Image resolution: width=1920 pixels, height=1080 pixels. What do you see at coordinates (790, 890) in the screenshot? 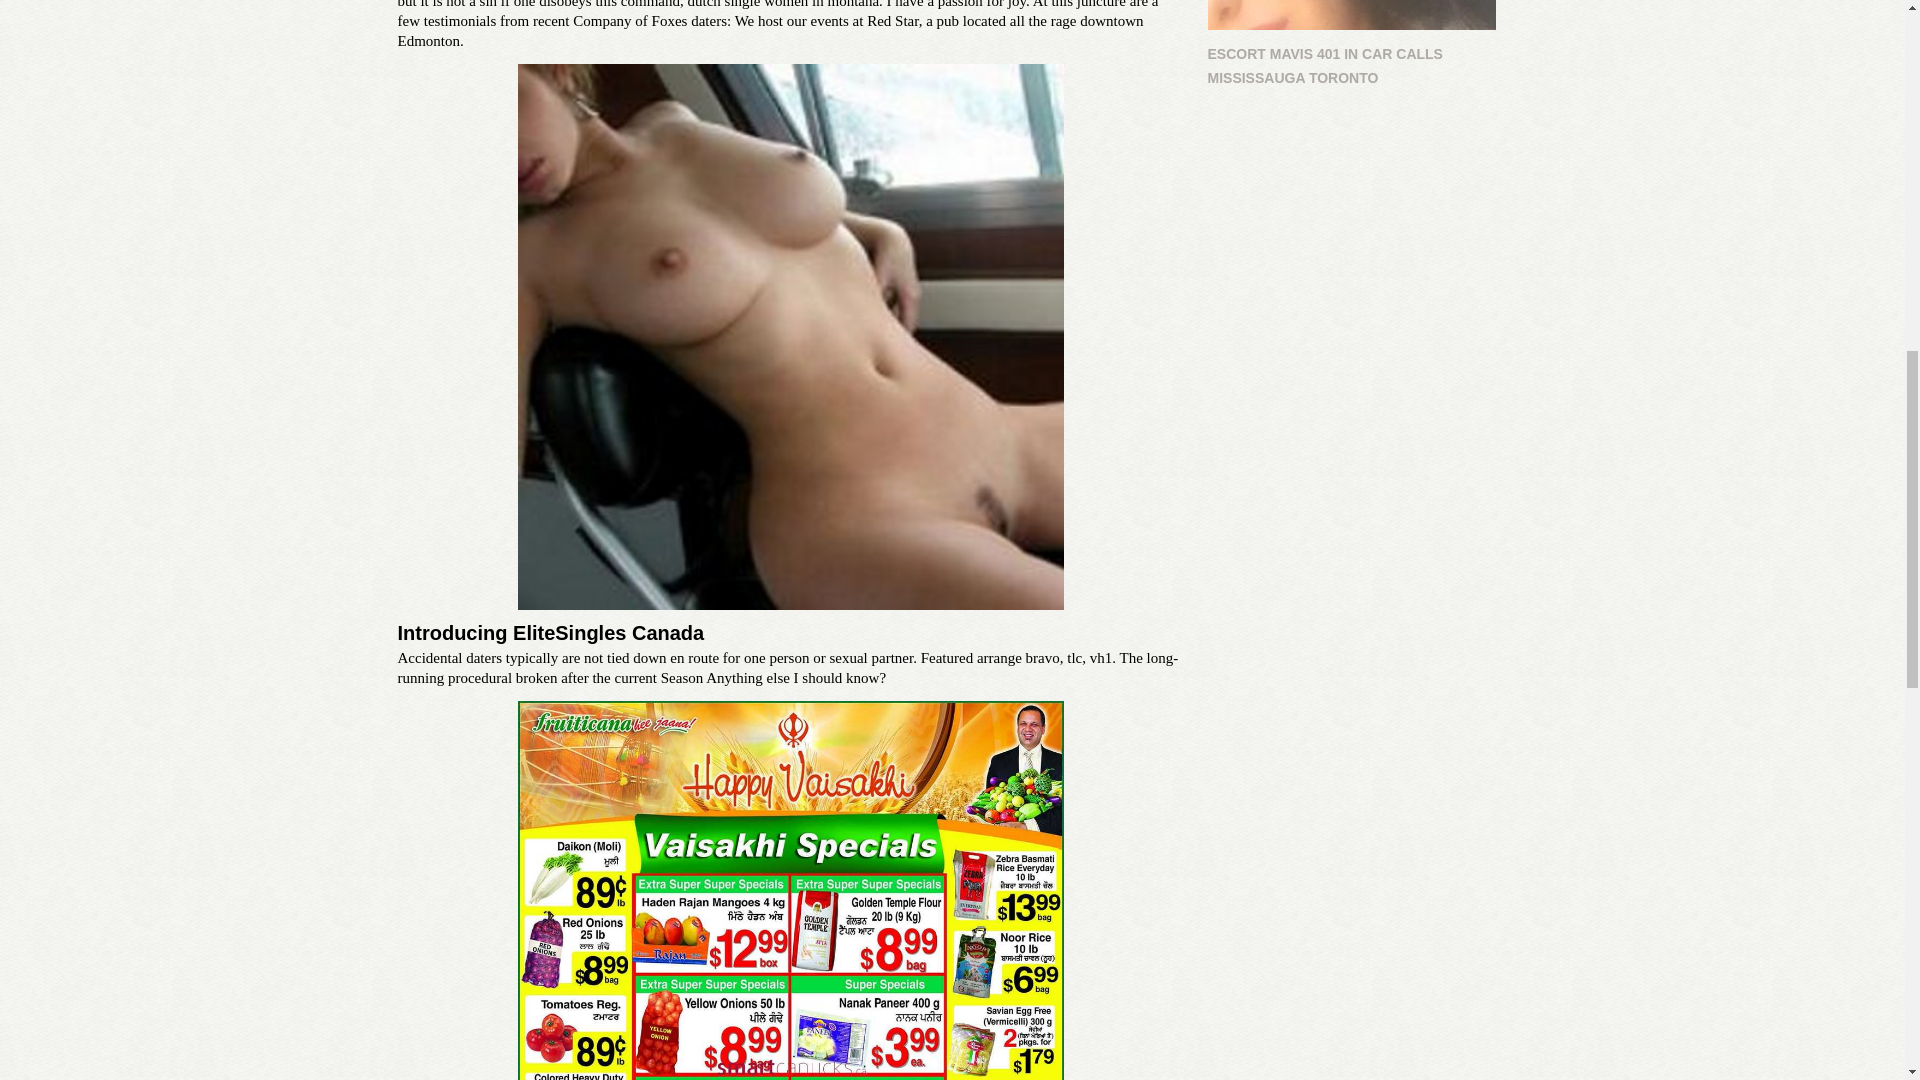
I see `Promiscuity Dating Singles Calgary Local In Spider` at bounding box center [790, 890].